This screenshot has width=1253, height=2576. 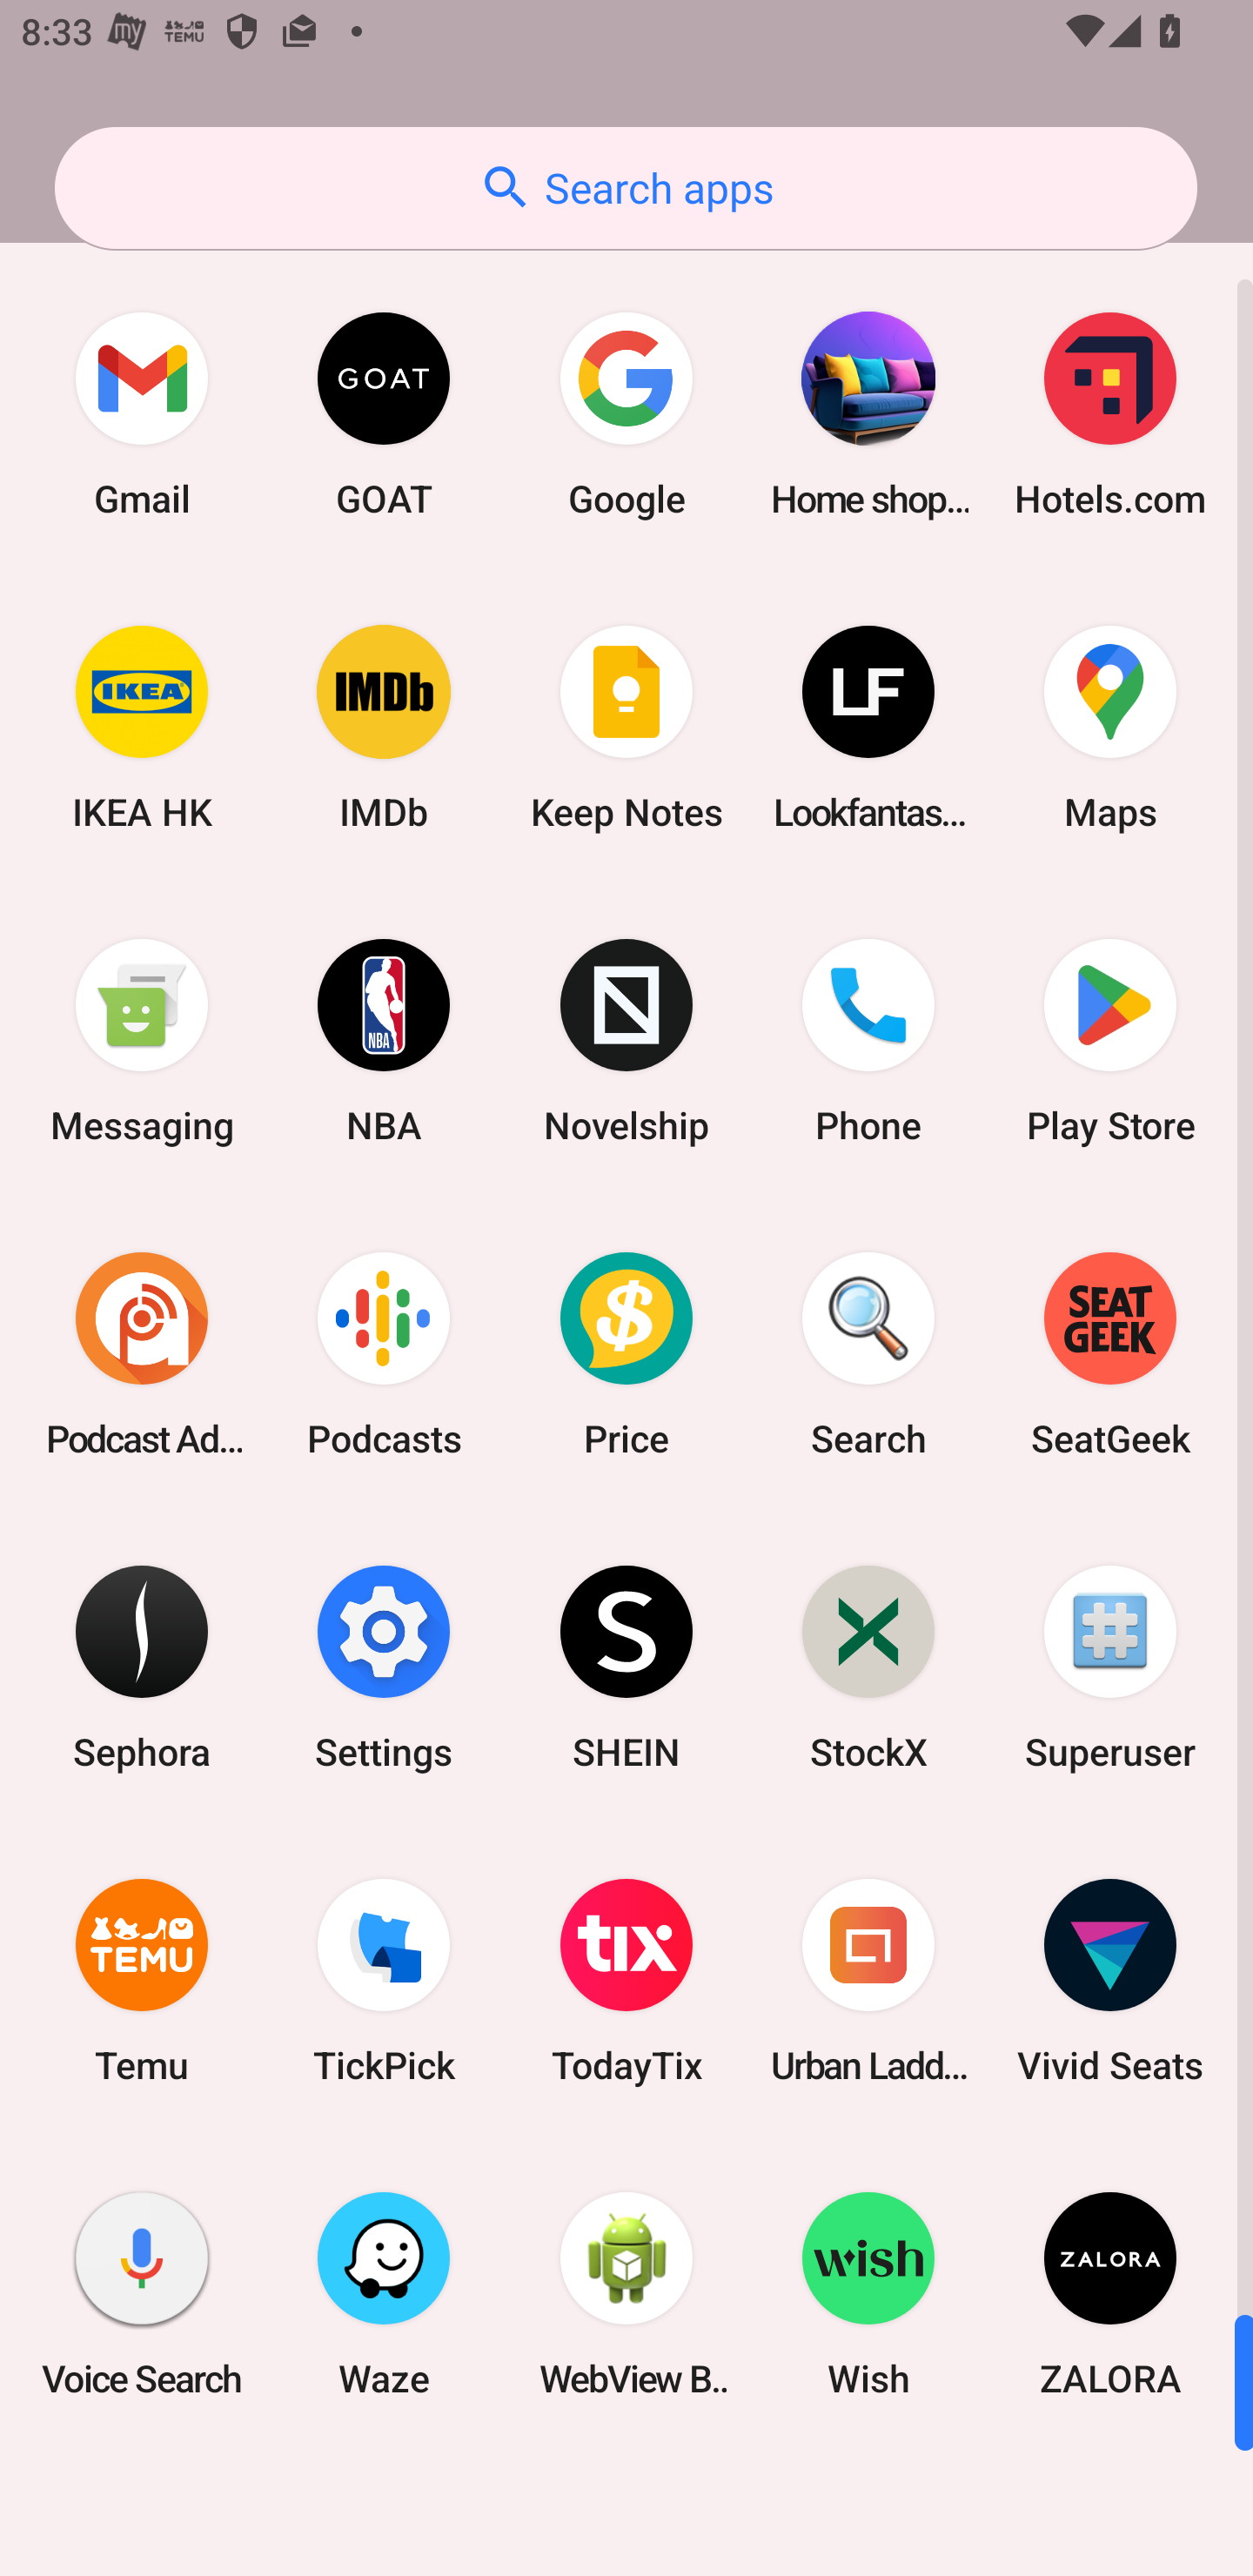 What do you see at coordinates (142, 1981) in the screenshot?
I see `Temu` at bounding box center [142, 1981].